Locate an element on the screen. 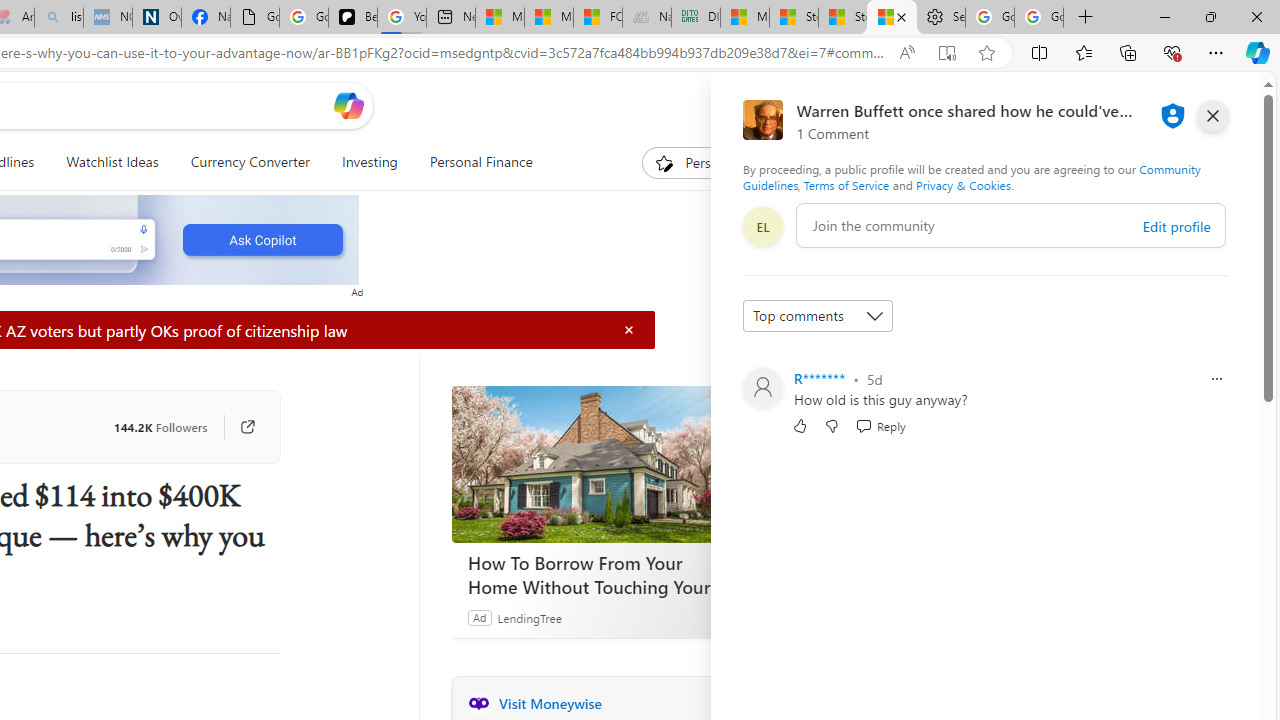 Image resolution: width=1280 pixels, height=720 pixels. Navy Quest is located at coordinates (646, 18).